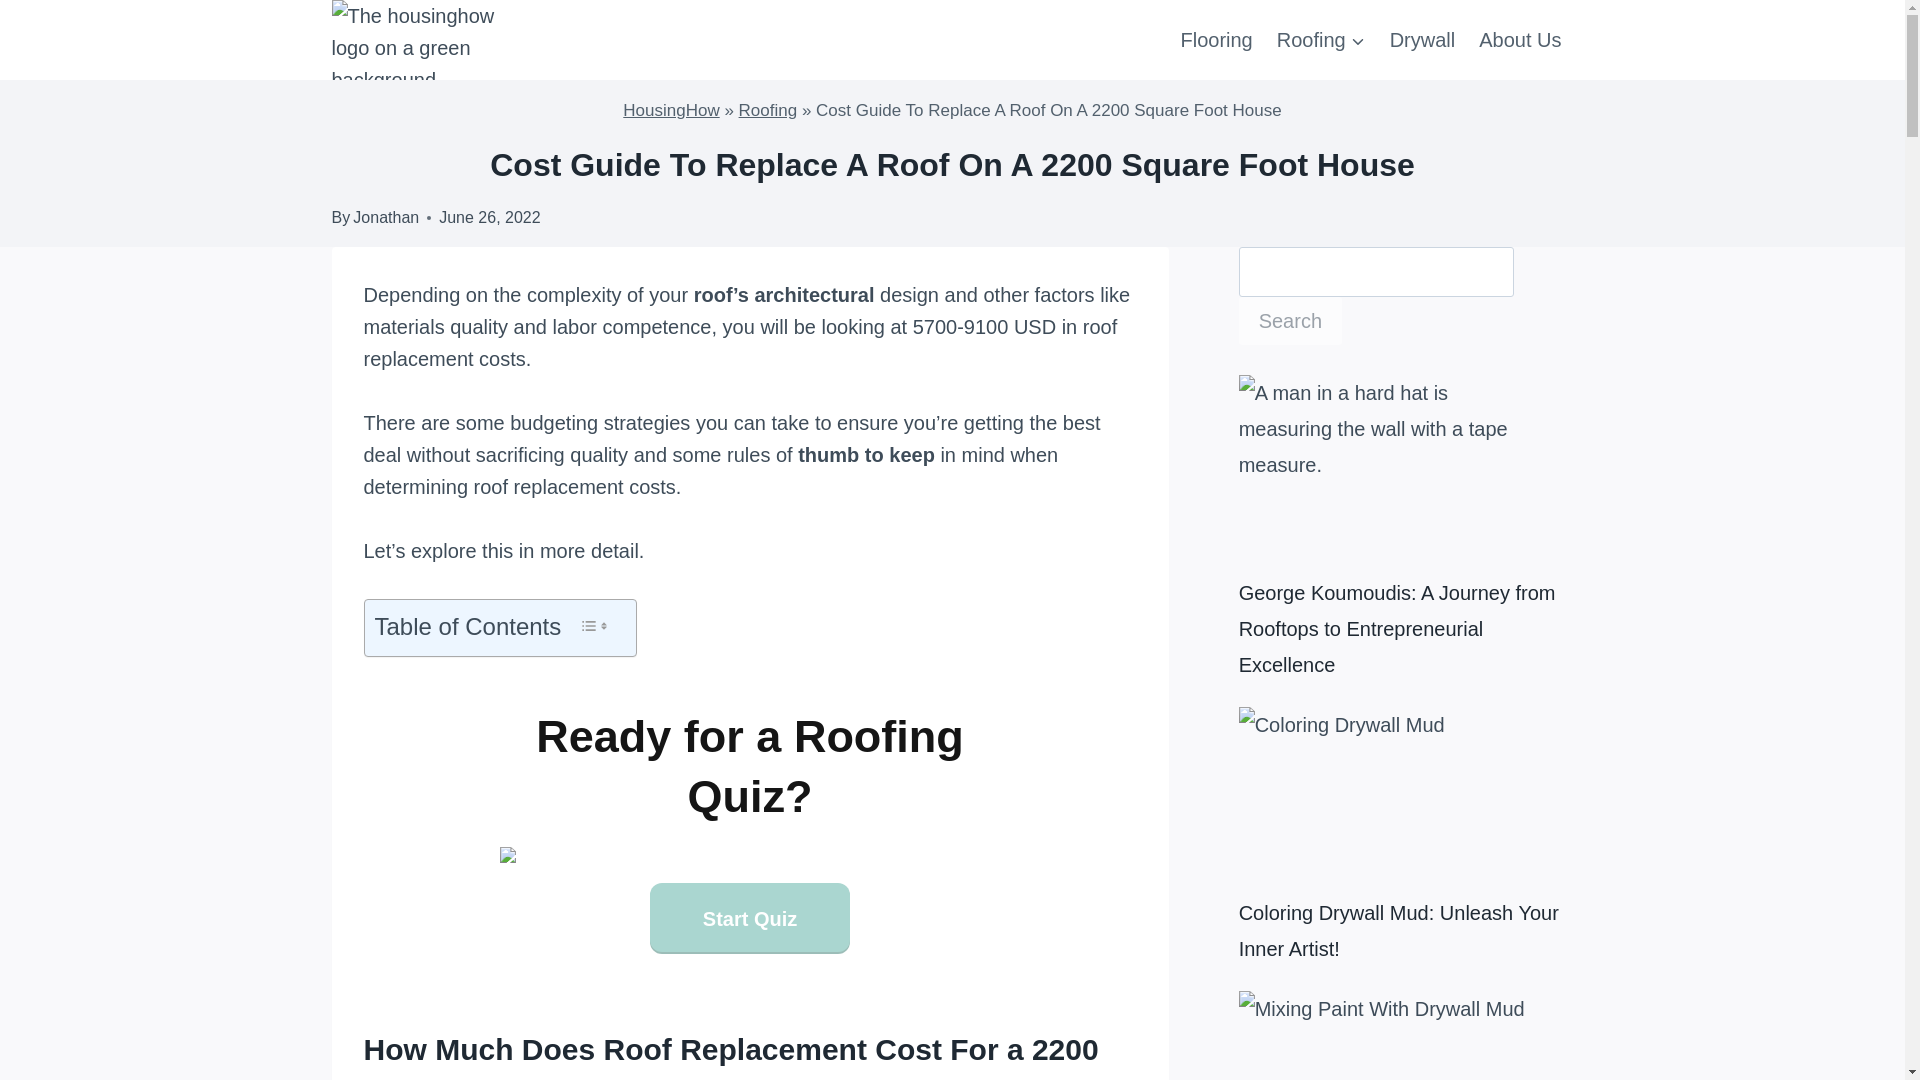 This screenshot has width=1920, height=1080. I want to click on Roofing, so click(768, 110).